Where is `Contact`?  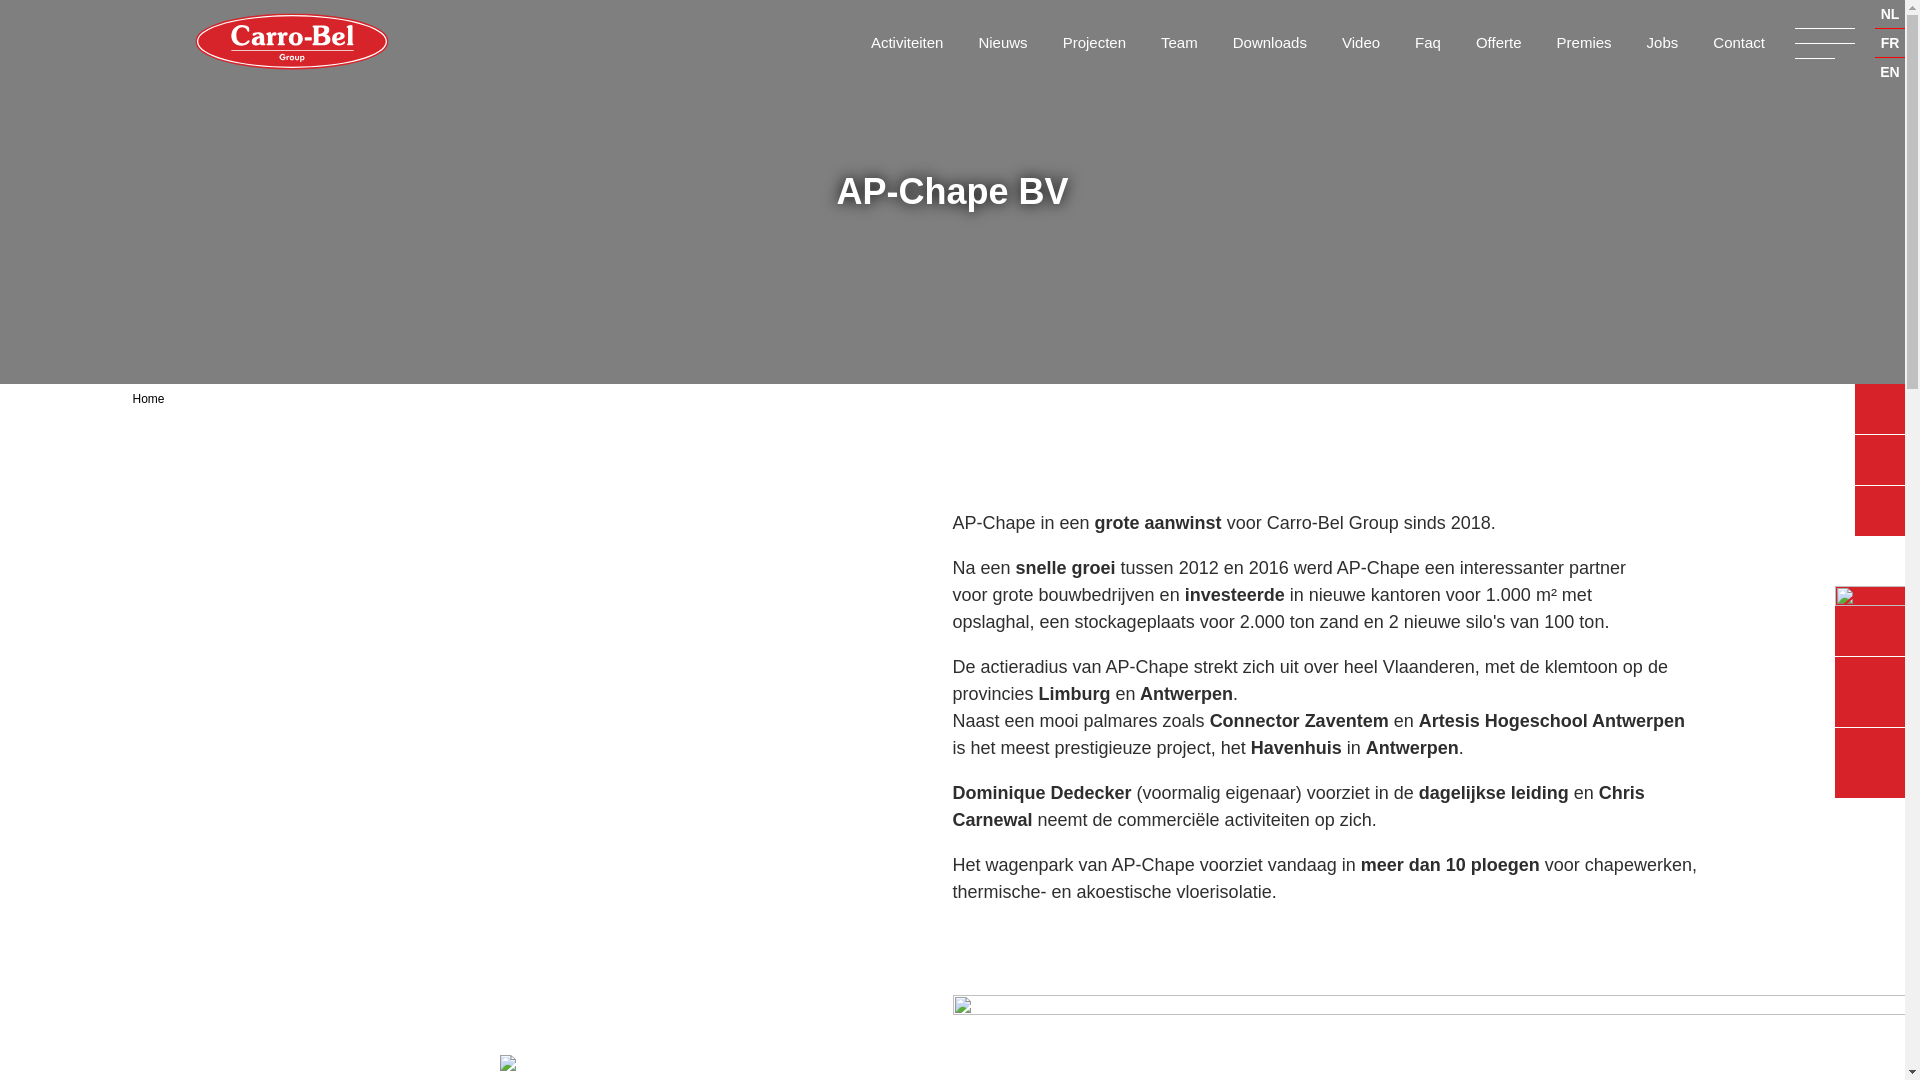 Contact is located at coordinates (1739, 42).